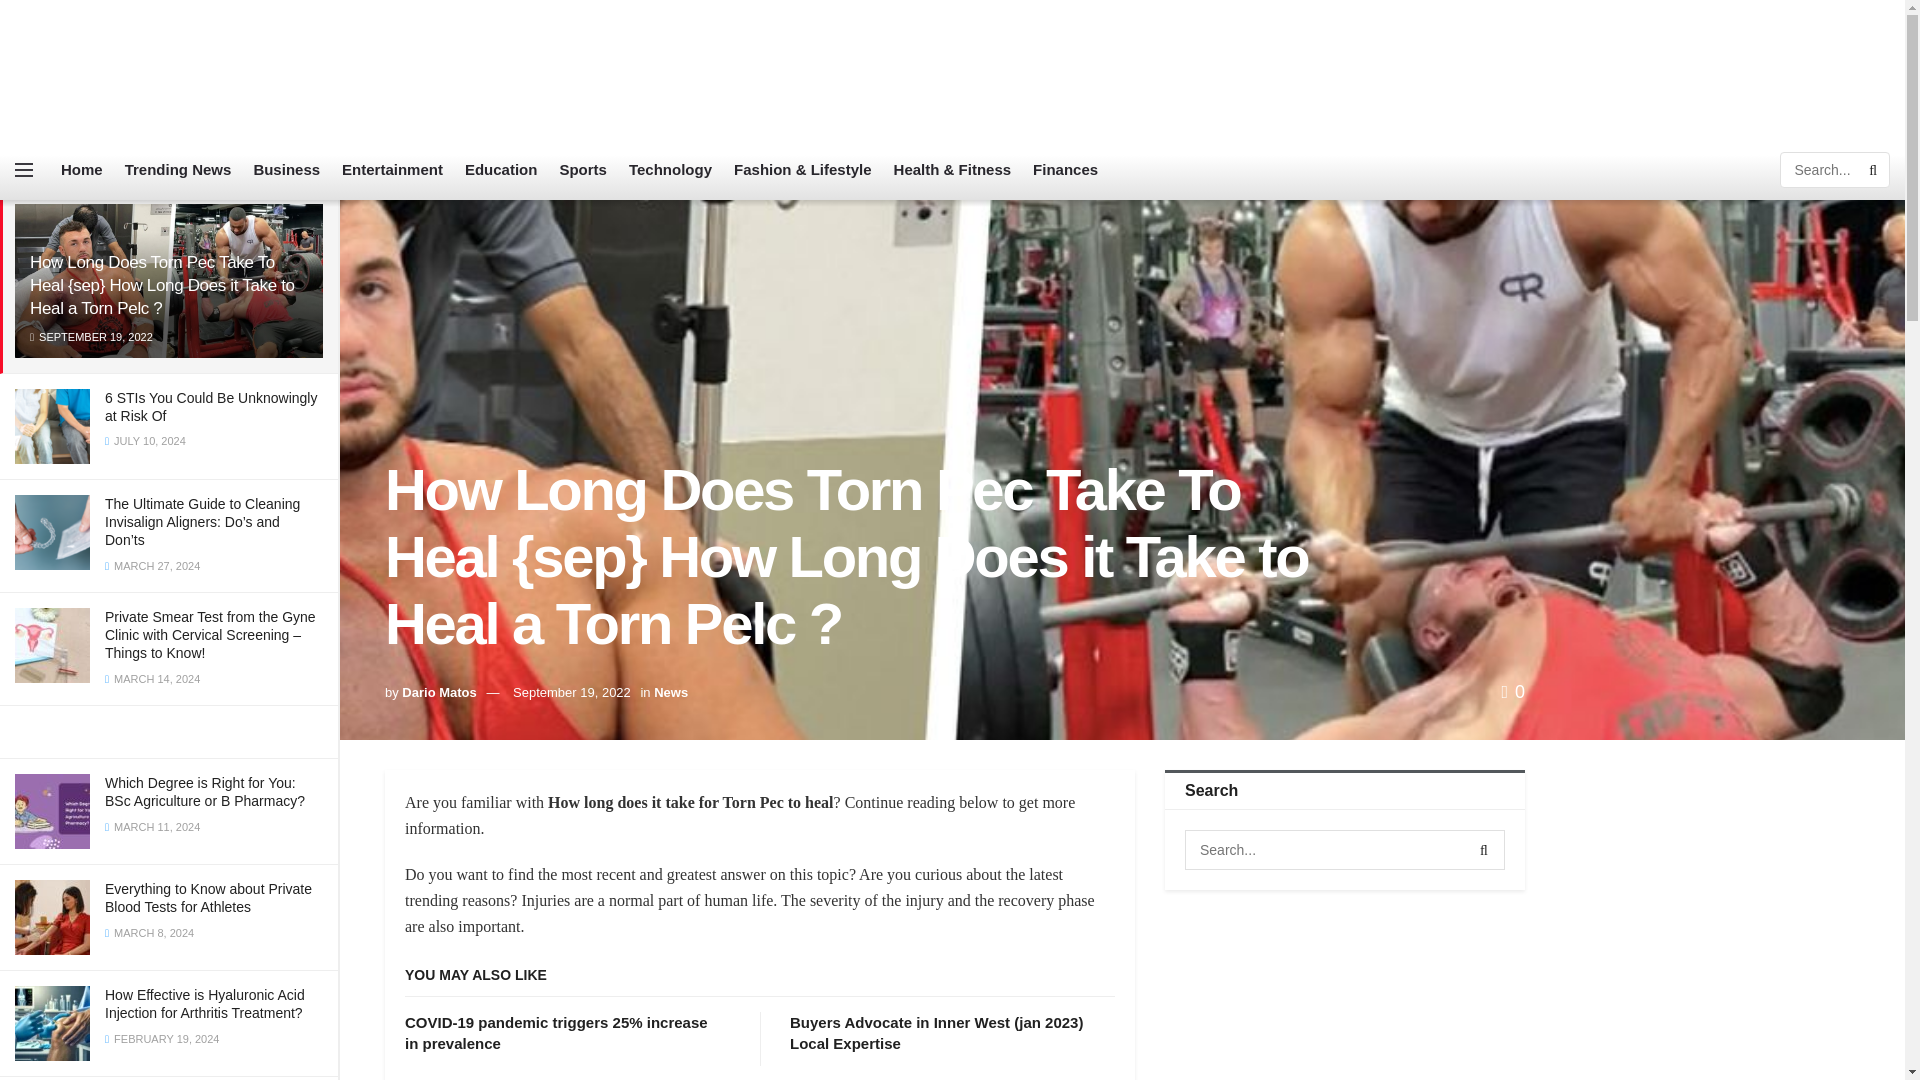  What do you see at coordinates (156, 70) in the screenshot?
I see `EditorialNet` at bounding box center [156, 70].